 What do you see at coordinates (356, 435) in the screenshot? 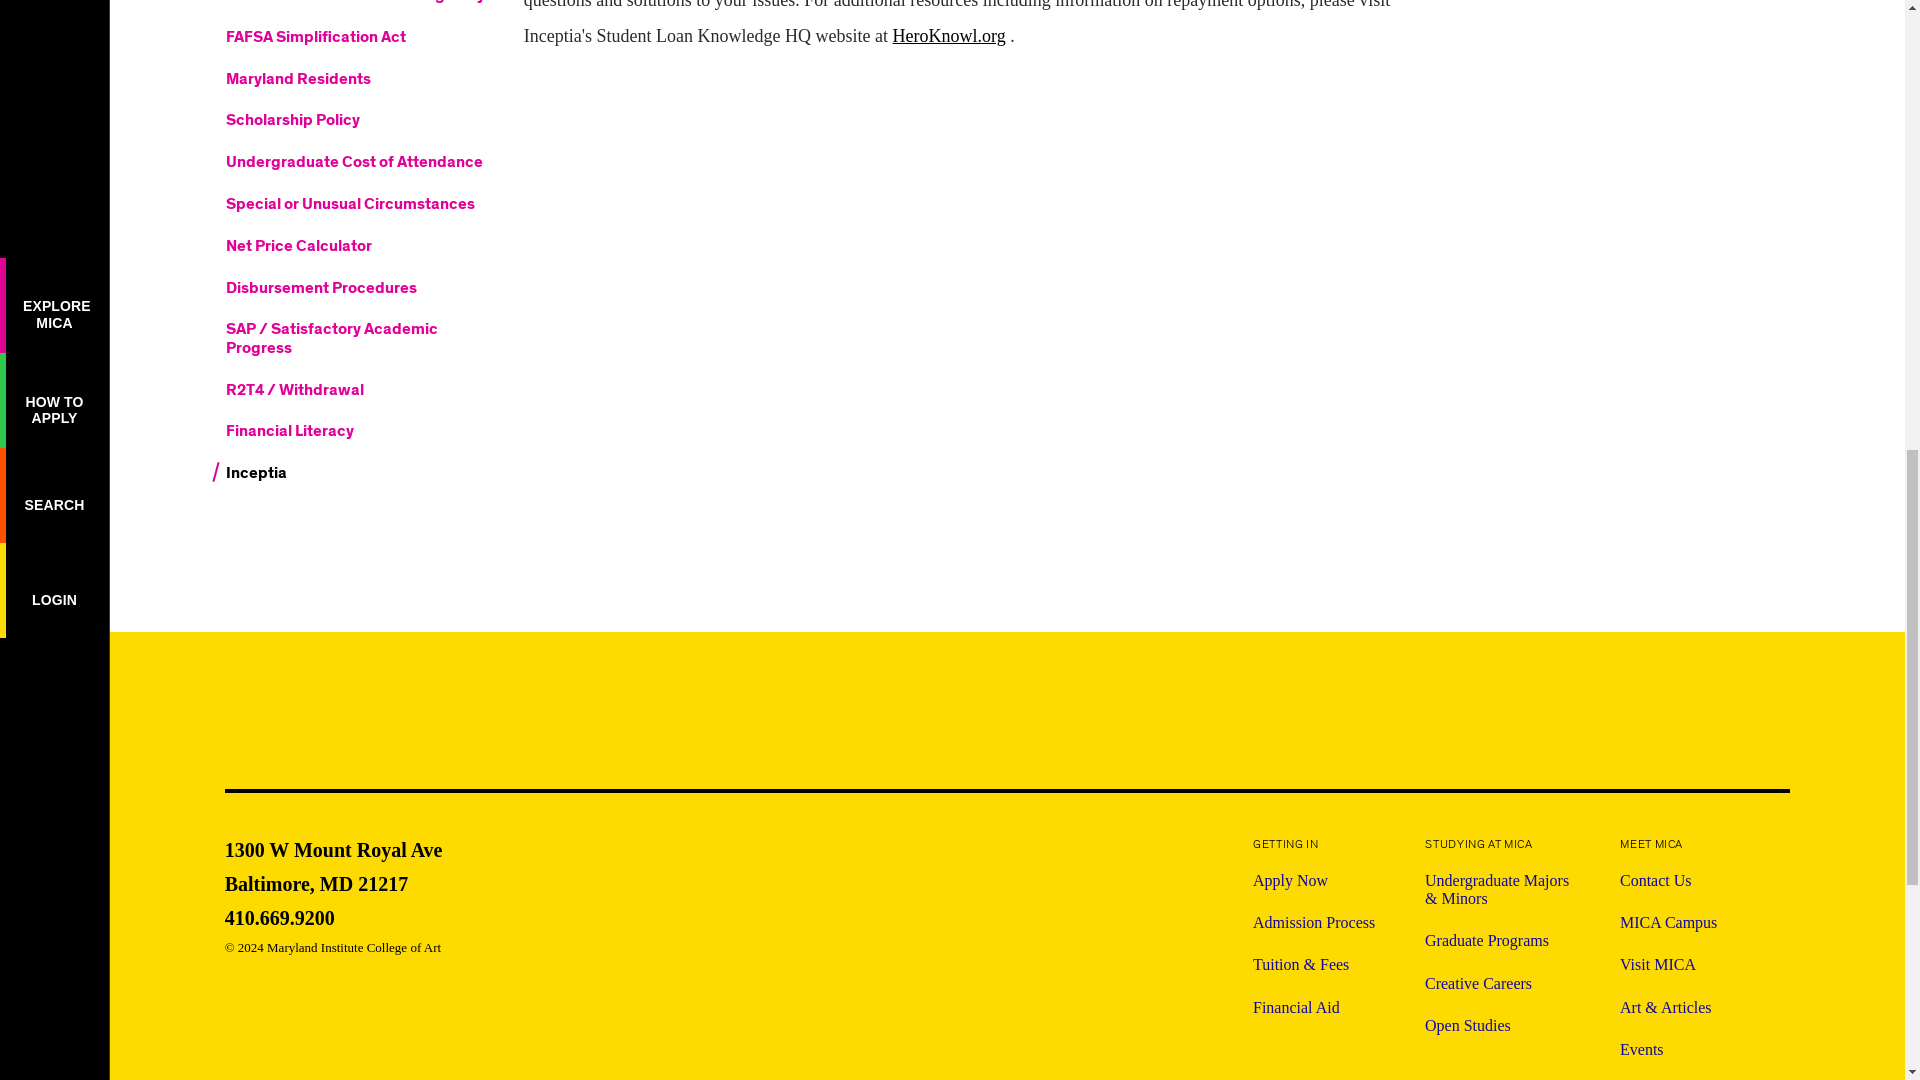
I see `Financial Literacy` at bounding box center [356, 435].